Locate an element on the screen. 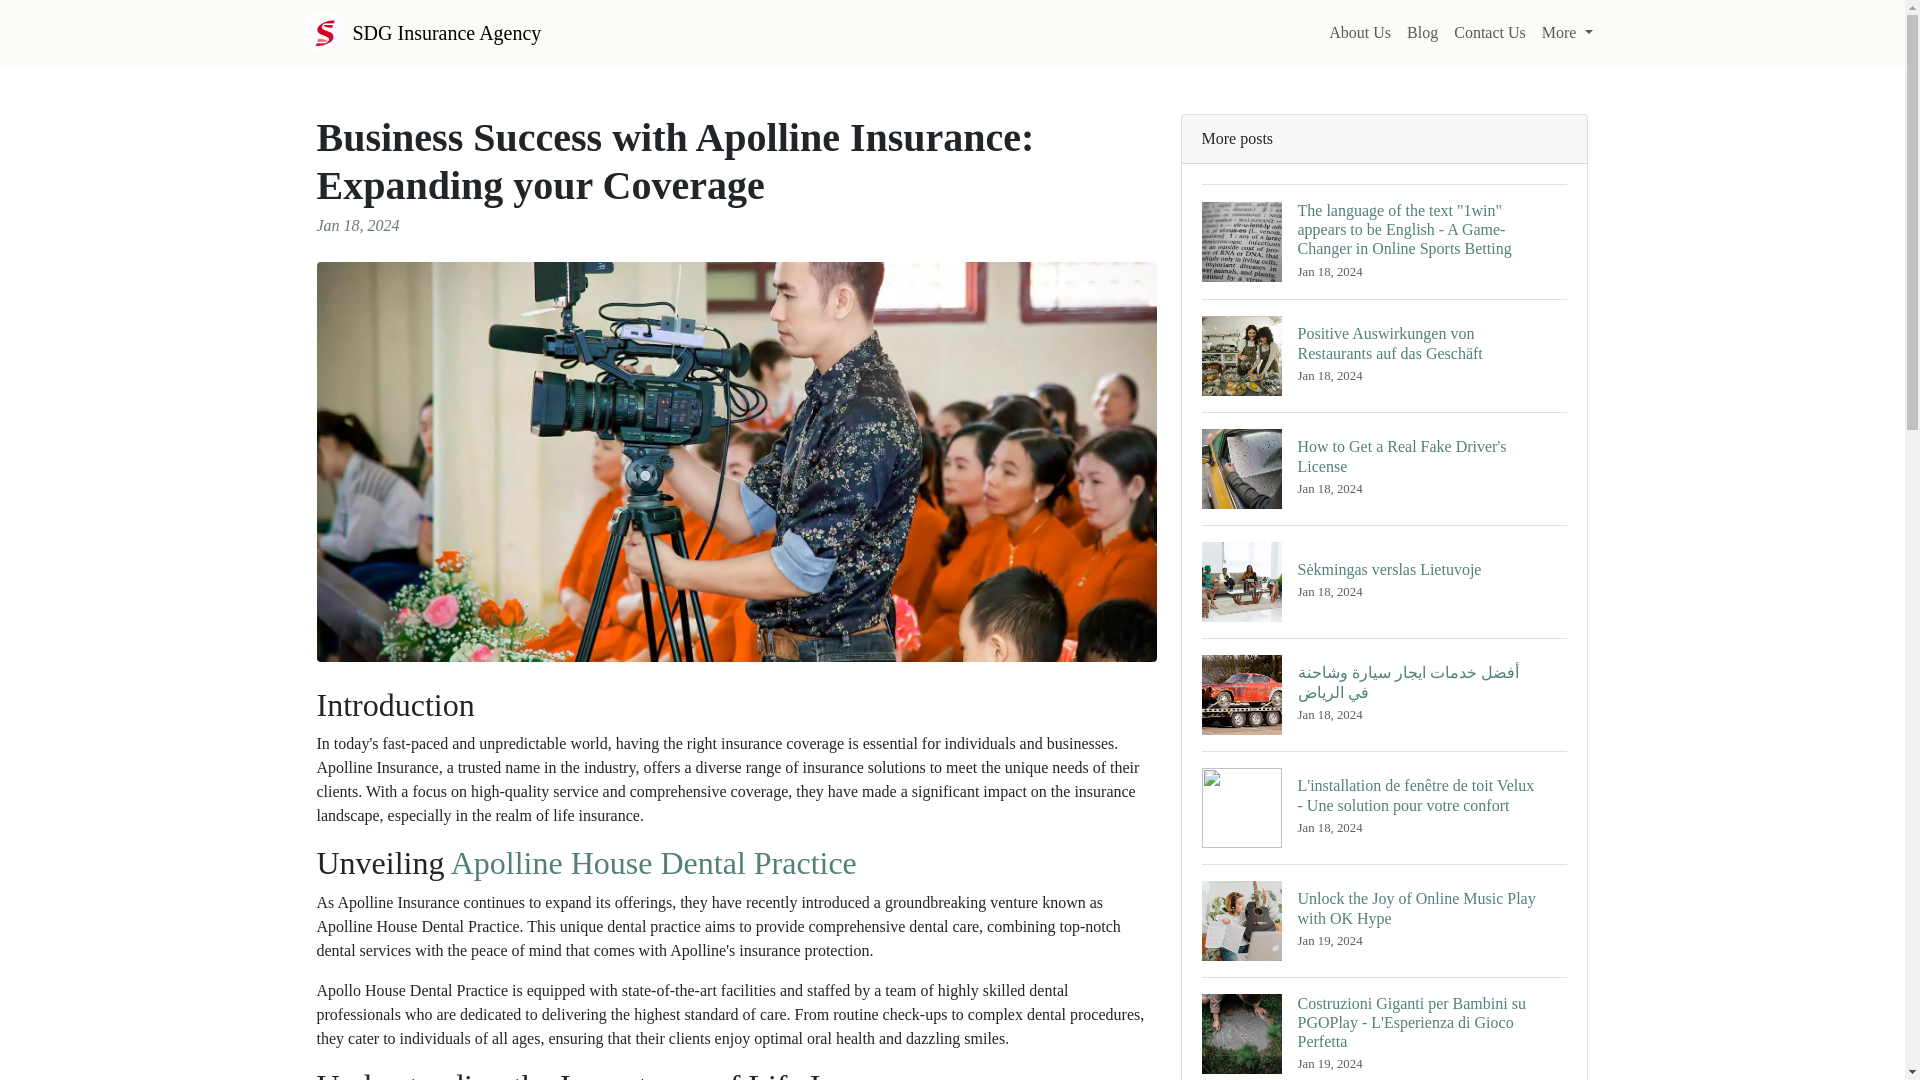 The height and width of the screenshot is (1080, 1920). About Us is located at coordinates (1360, 32).